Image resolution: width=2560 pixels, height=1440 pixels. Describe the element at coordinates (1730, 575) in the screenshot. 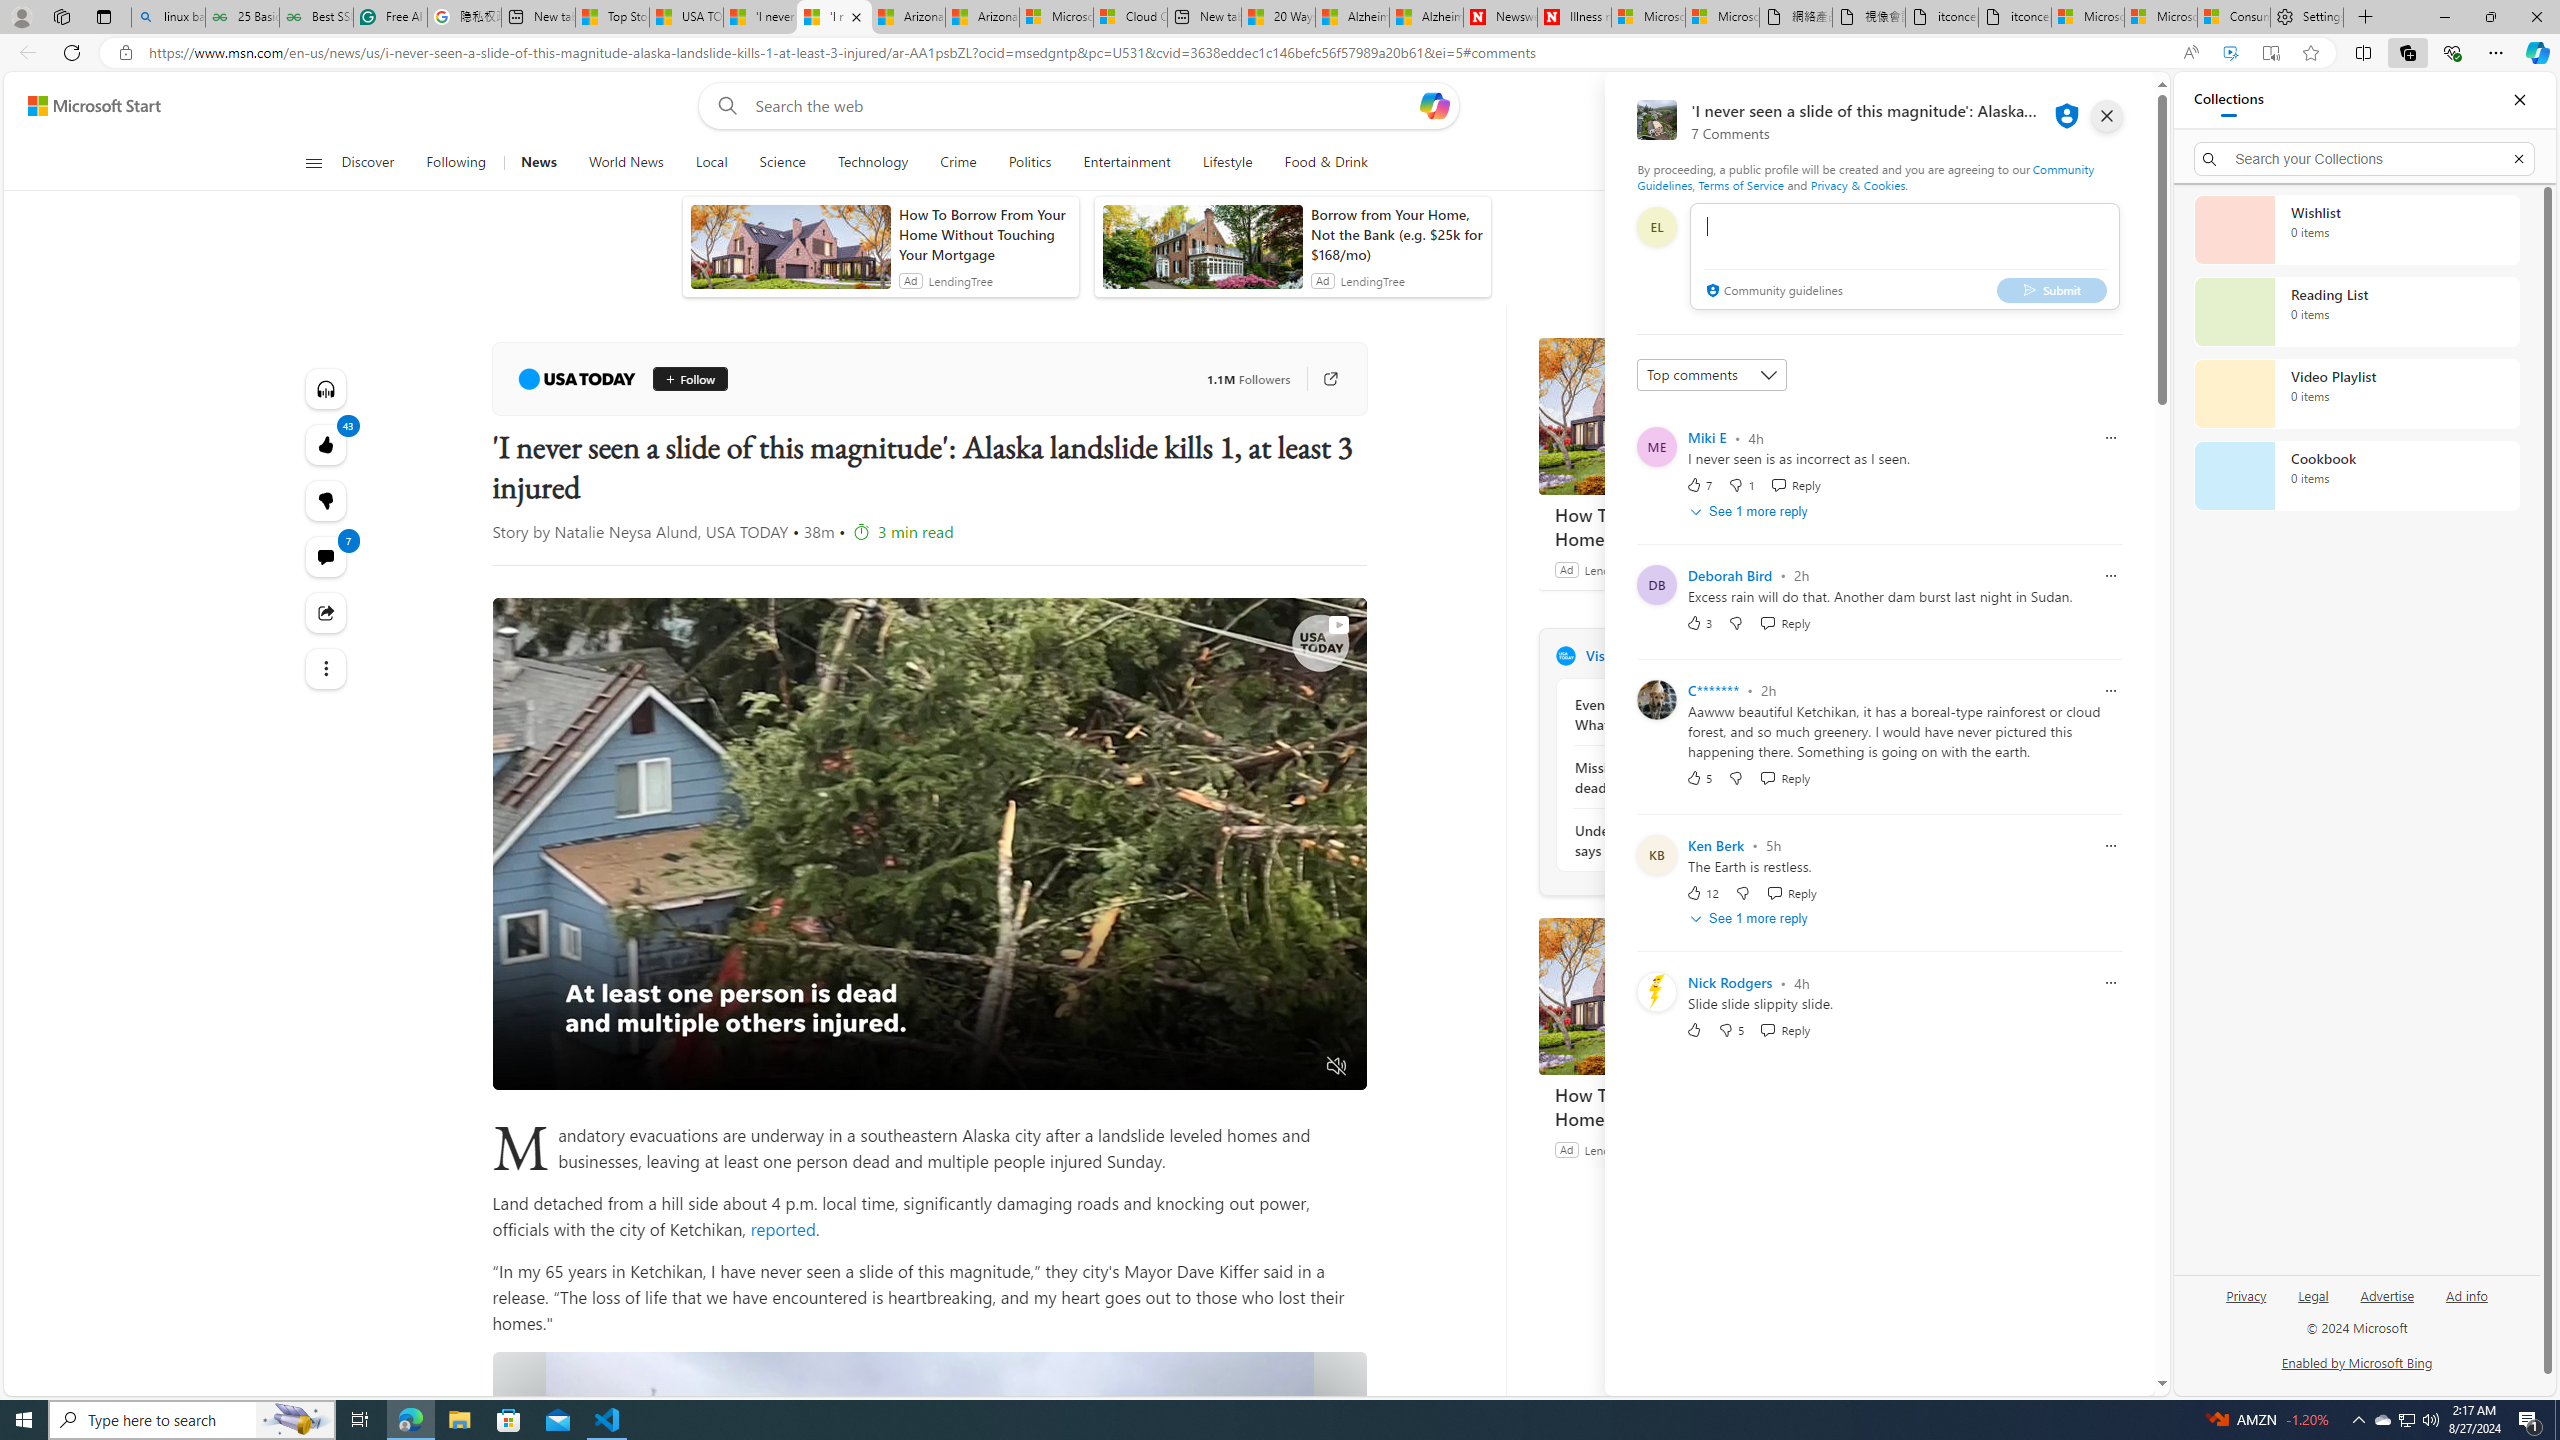

I see `Deborah Bird` at that location.